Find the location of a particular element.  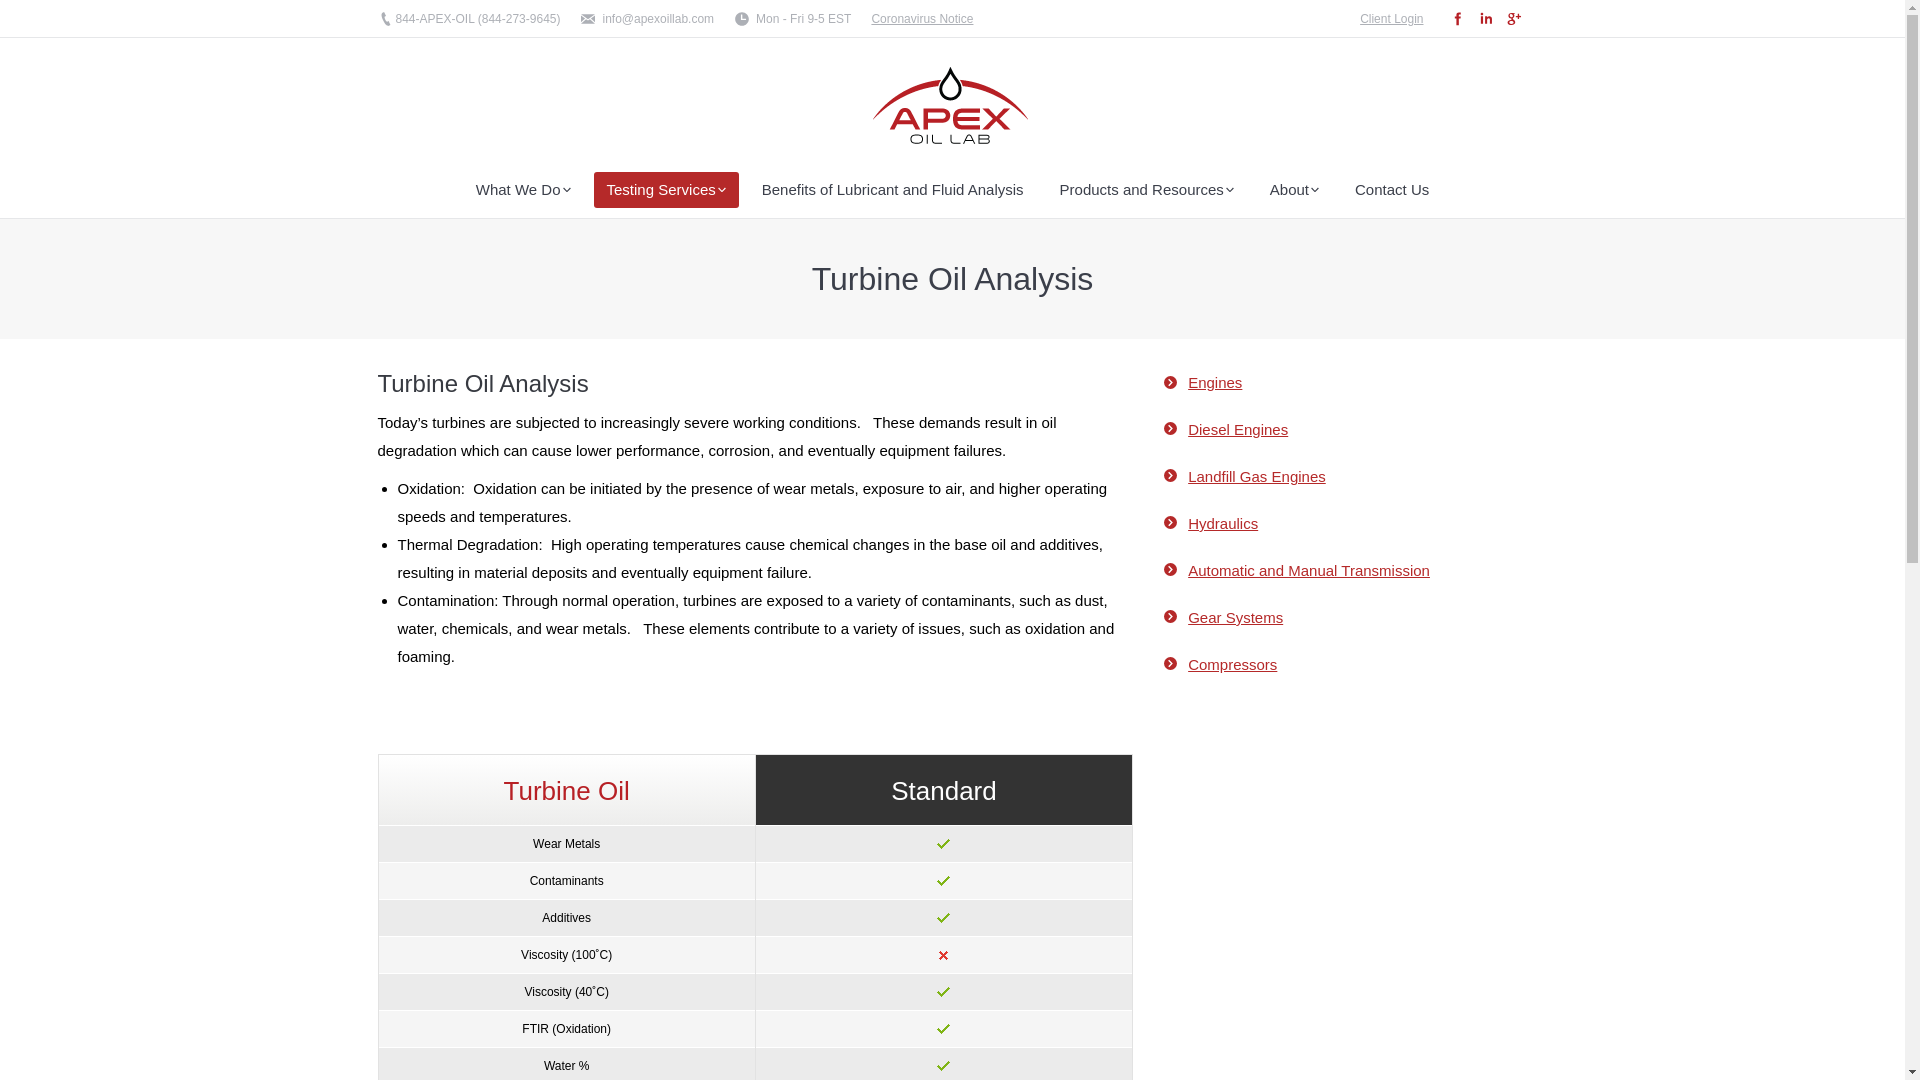

Linkedin is located at coordinates (1486, 18).